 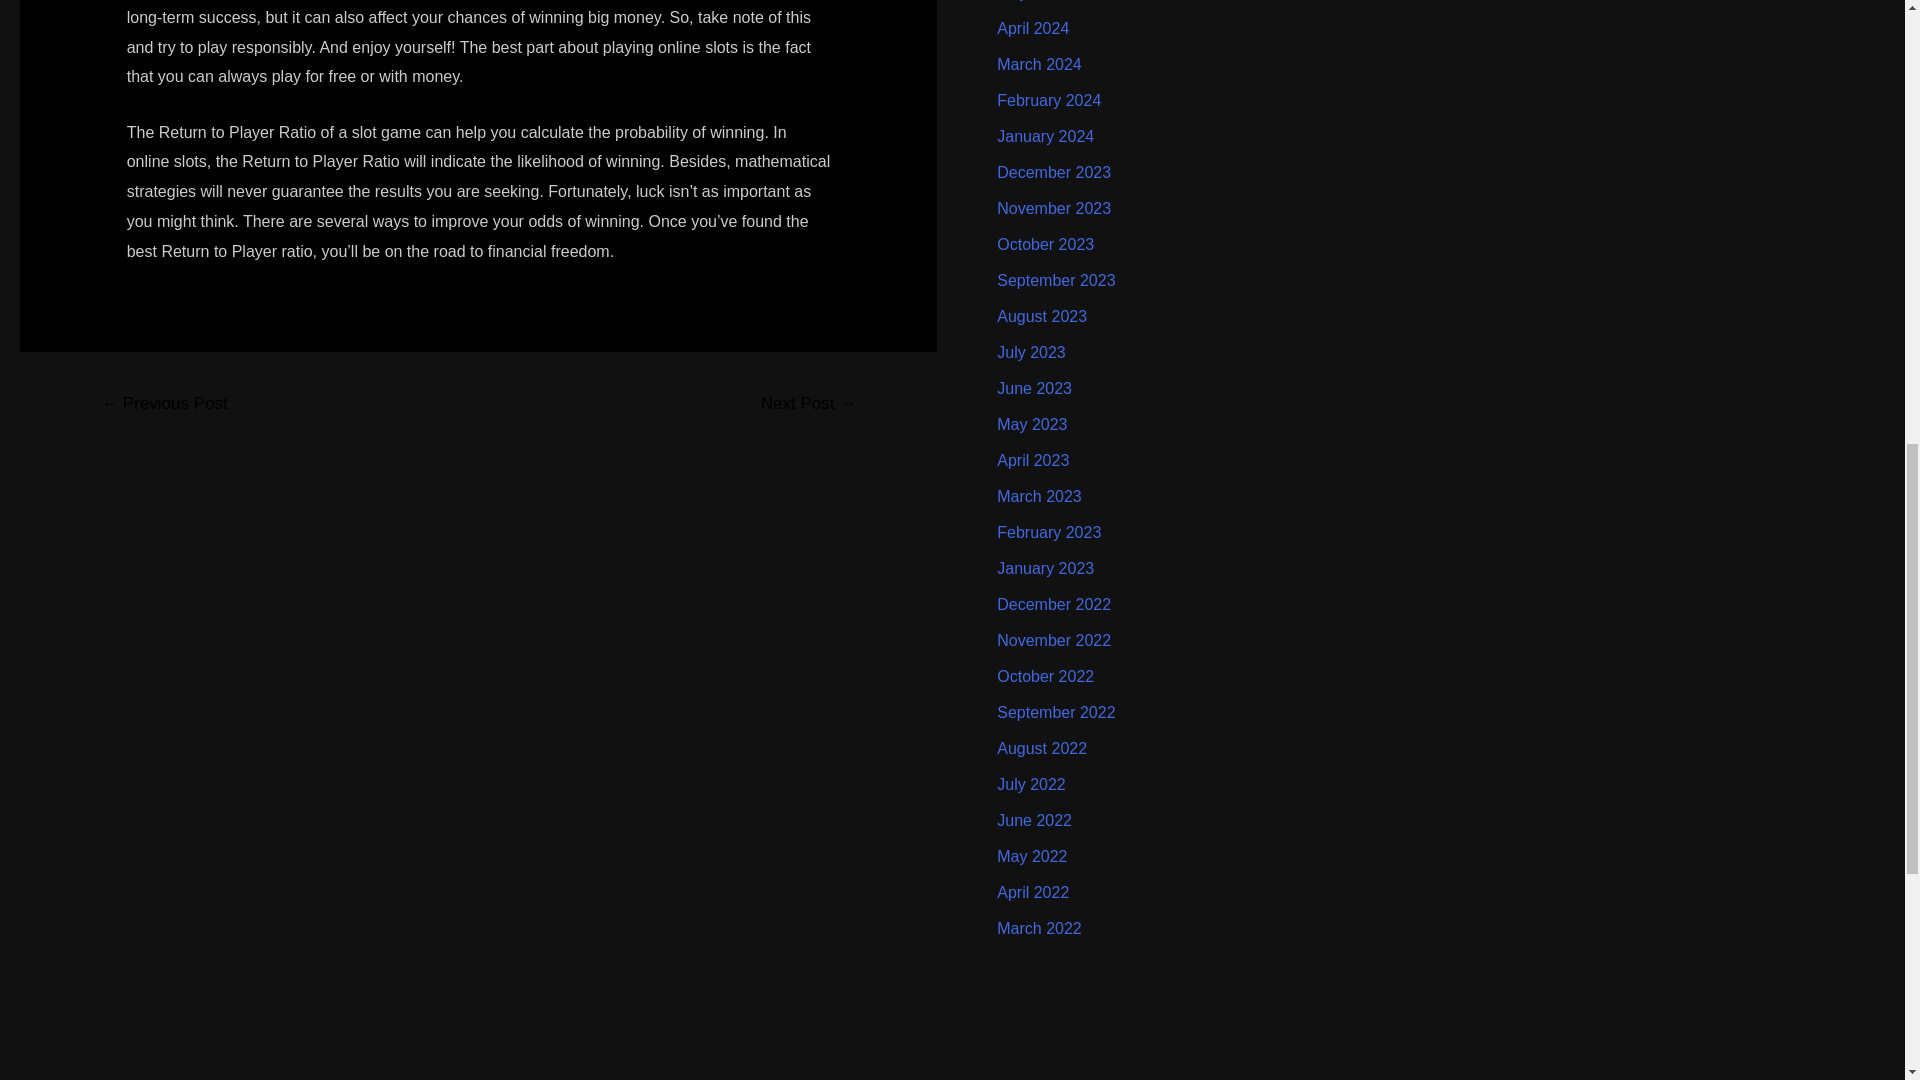 I want to click on April 2023, so click(x=1032, y=460).